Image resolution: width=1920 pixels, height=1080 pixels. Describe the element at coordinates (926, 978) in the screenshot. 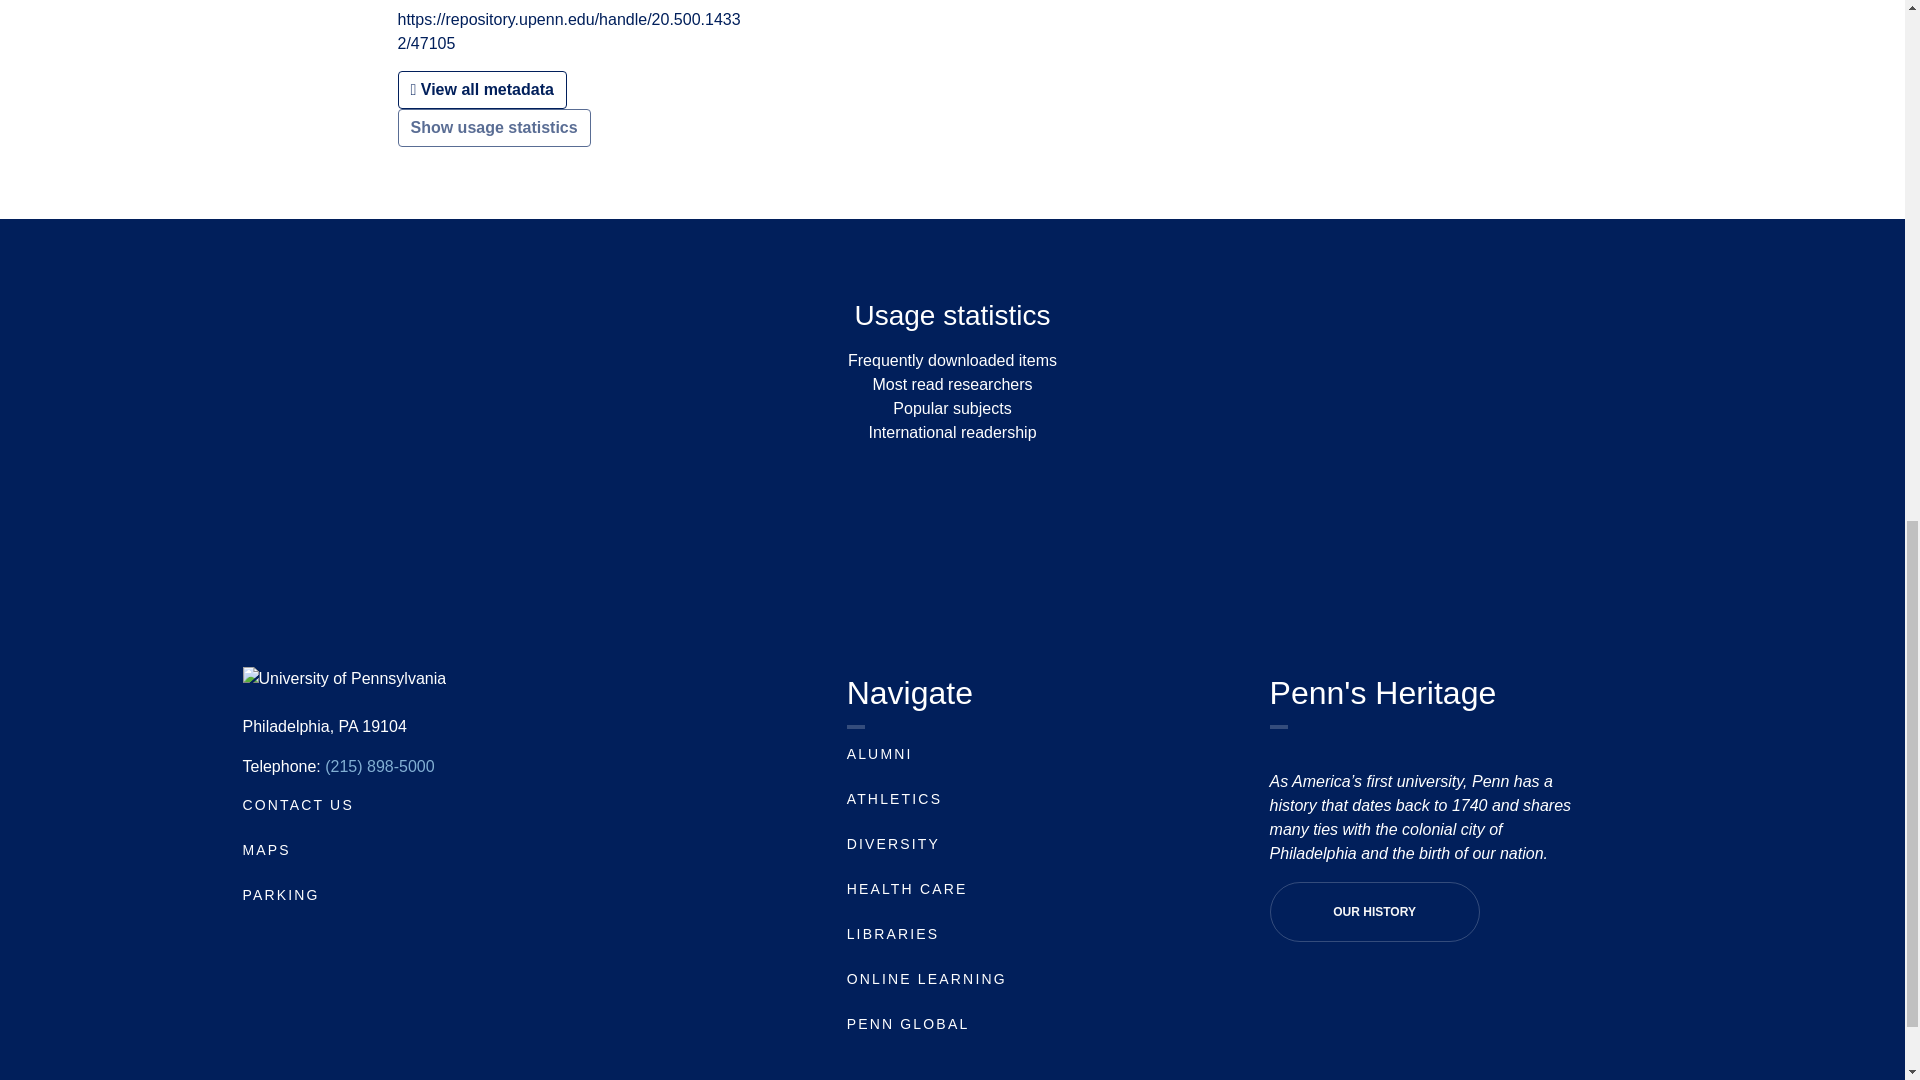

I see `ONLINE LEARNING` at that location.